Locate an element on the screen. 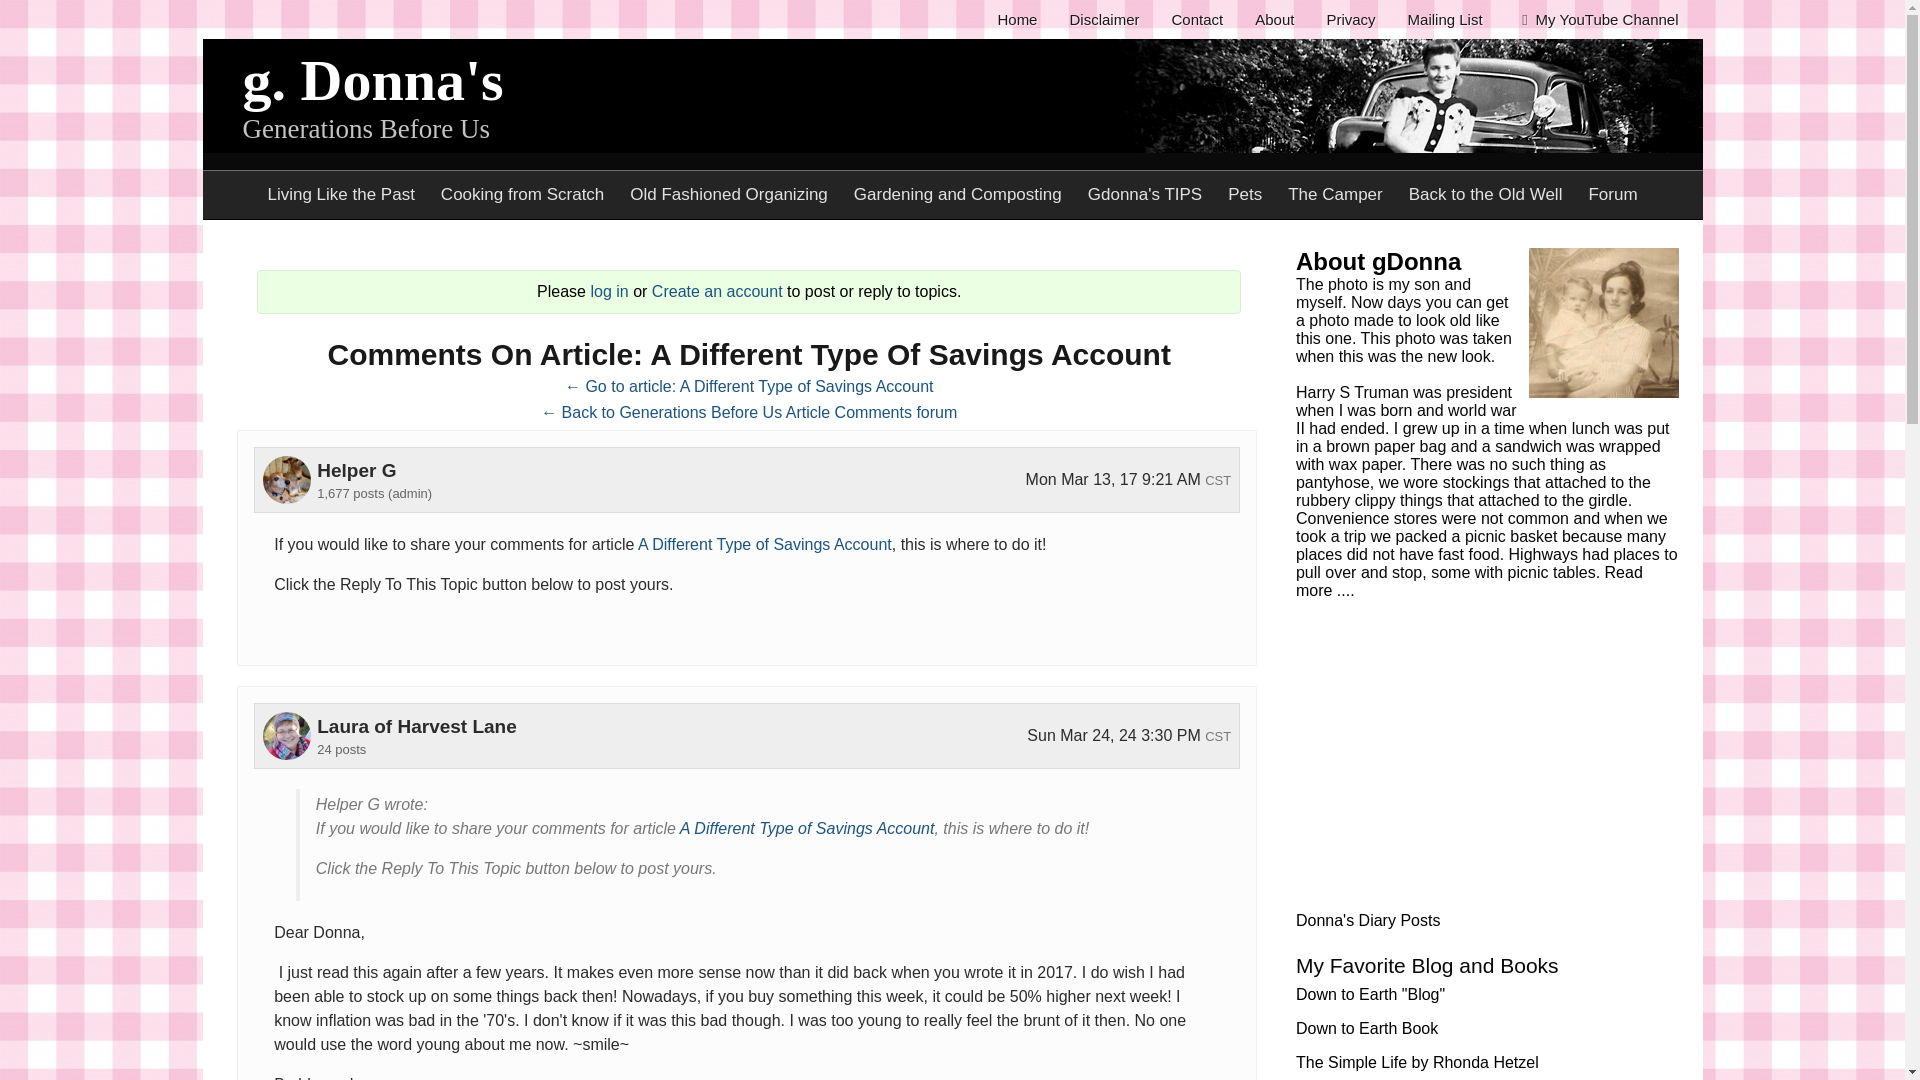 This screenshot has height=1080, width=1920. Home is located at coordinates (1016, 19).